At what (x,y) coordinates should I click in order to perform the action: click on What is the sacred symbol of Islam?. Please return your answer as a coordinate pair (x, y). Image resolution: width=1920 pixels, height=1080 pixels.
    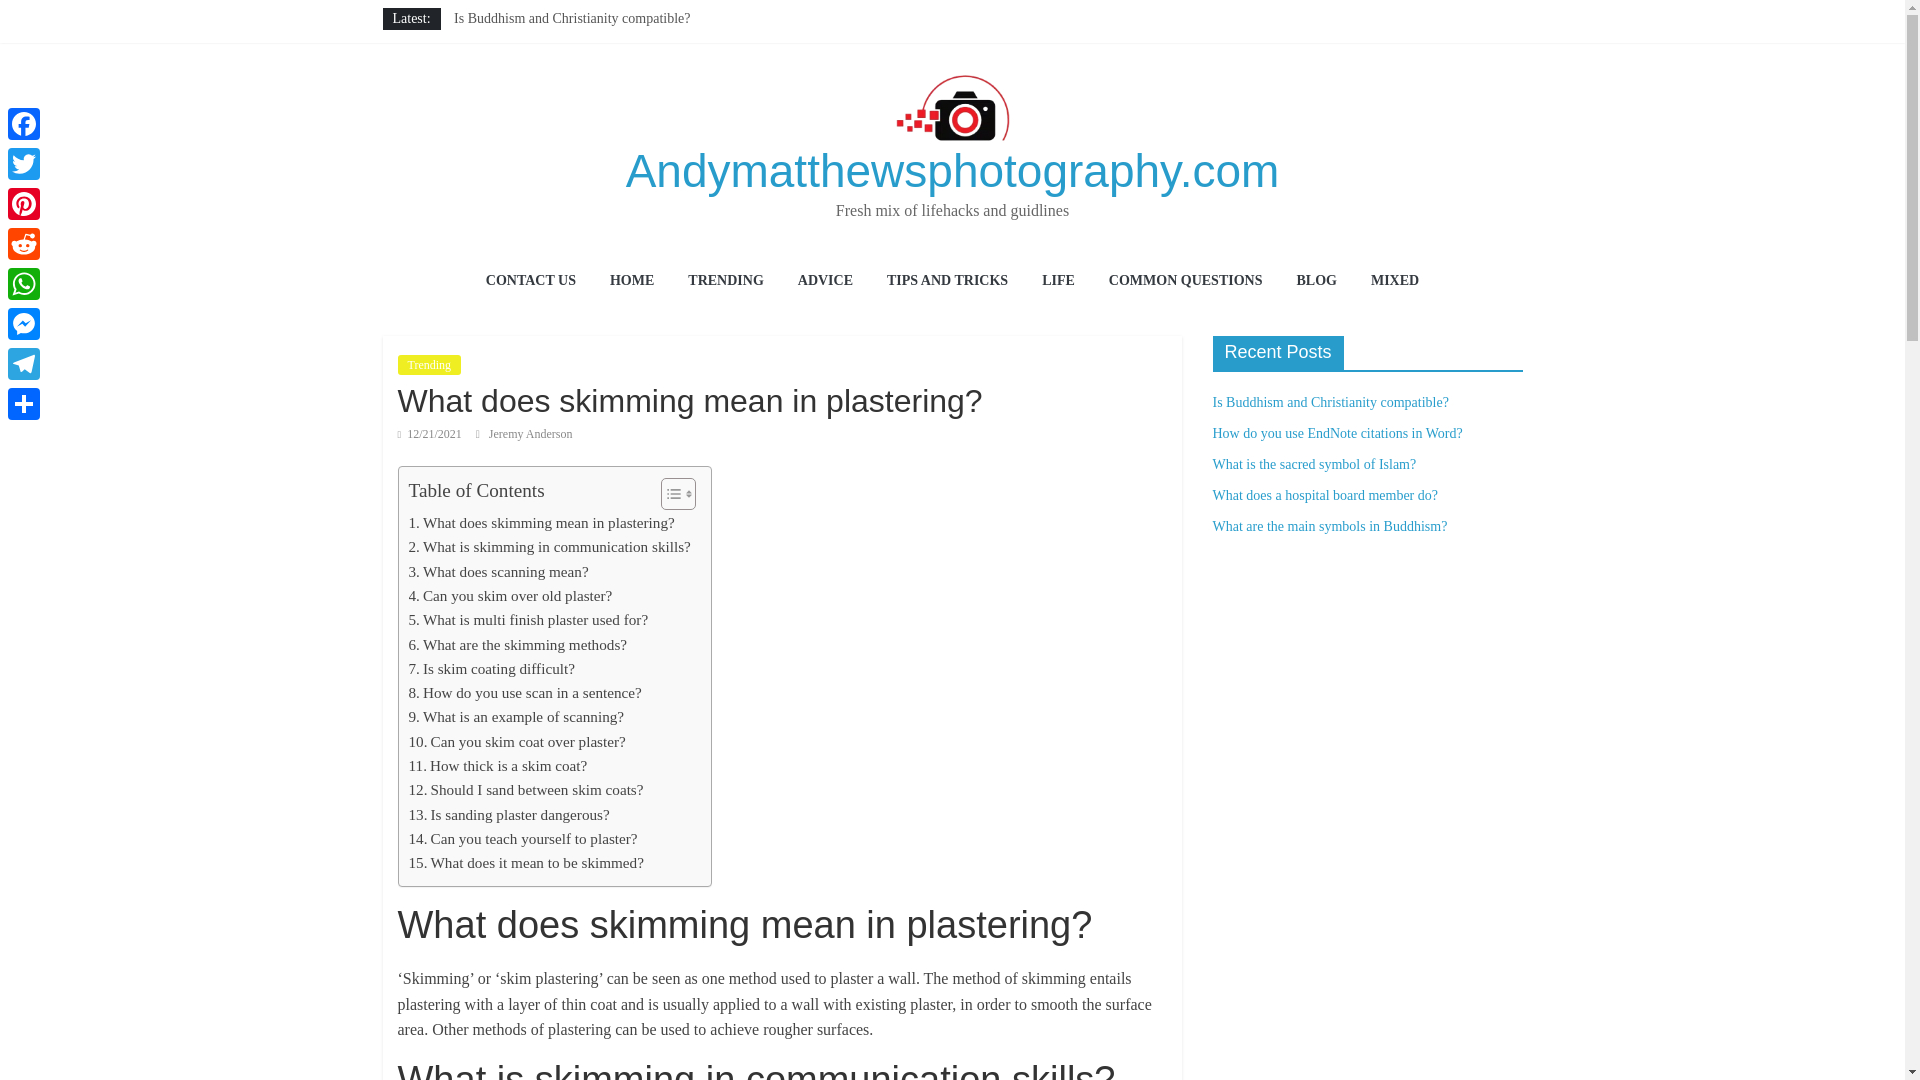
    Looking at the image, I should click on (556, 64).